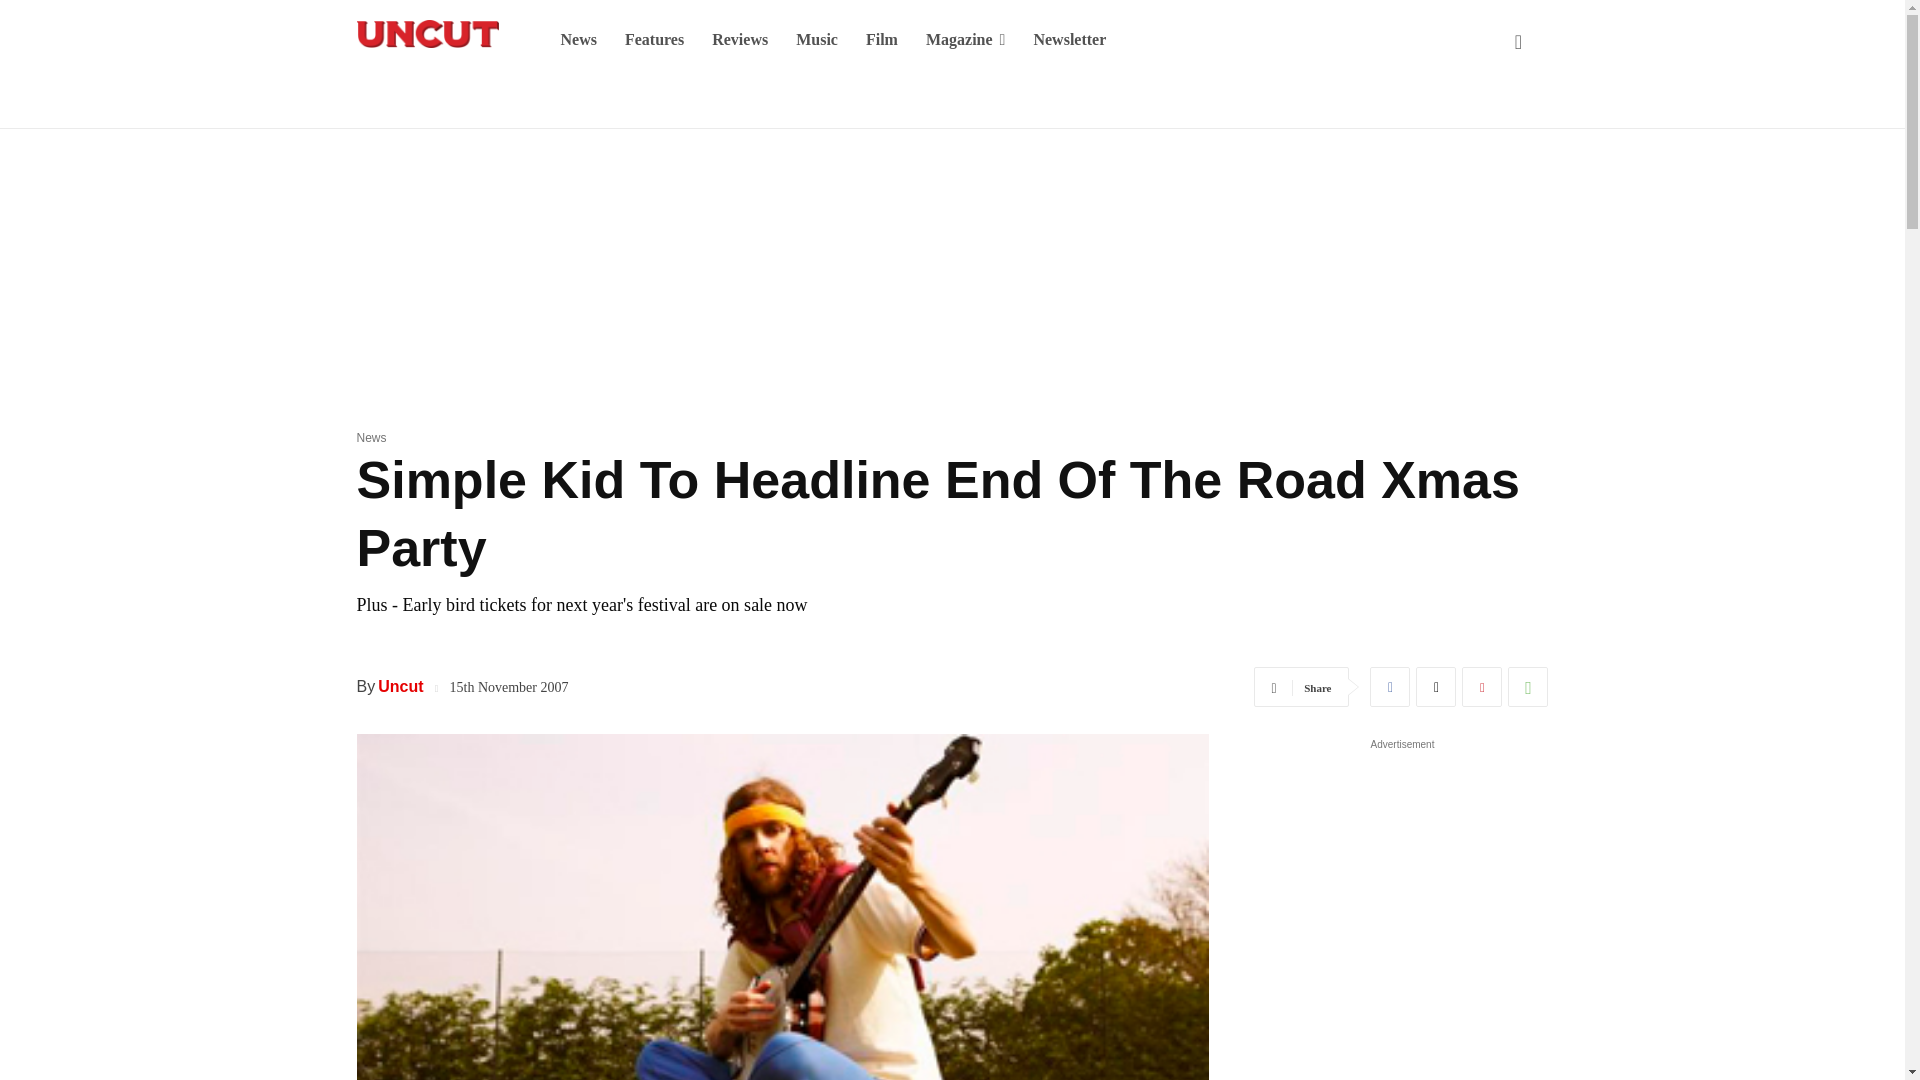 This screenshot has width=1920, height=1080. Describe the element at coordinates (1527, 687) in the screenshot. I see `WhatsApp` at that location.